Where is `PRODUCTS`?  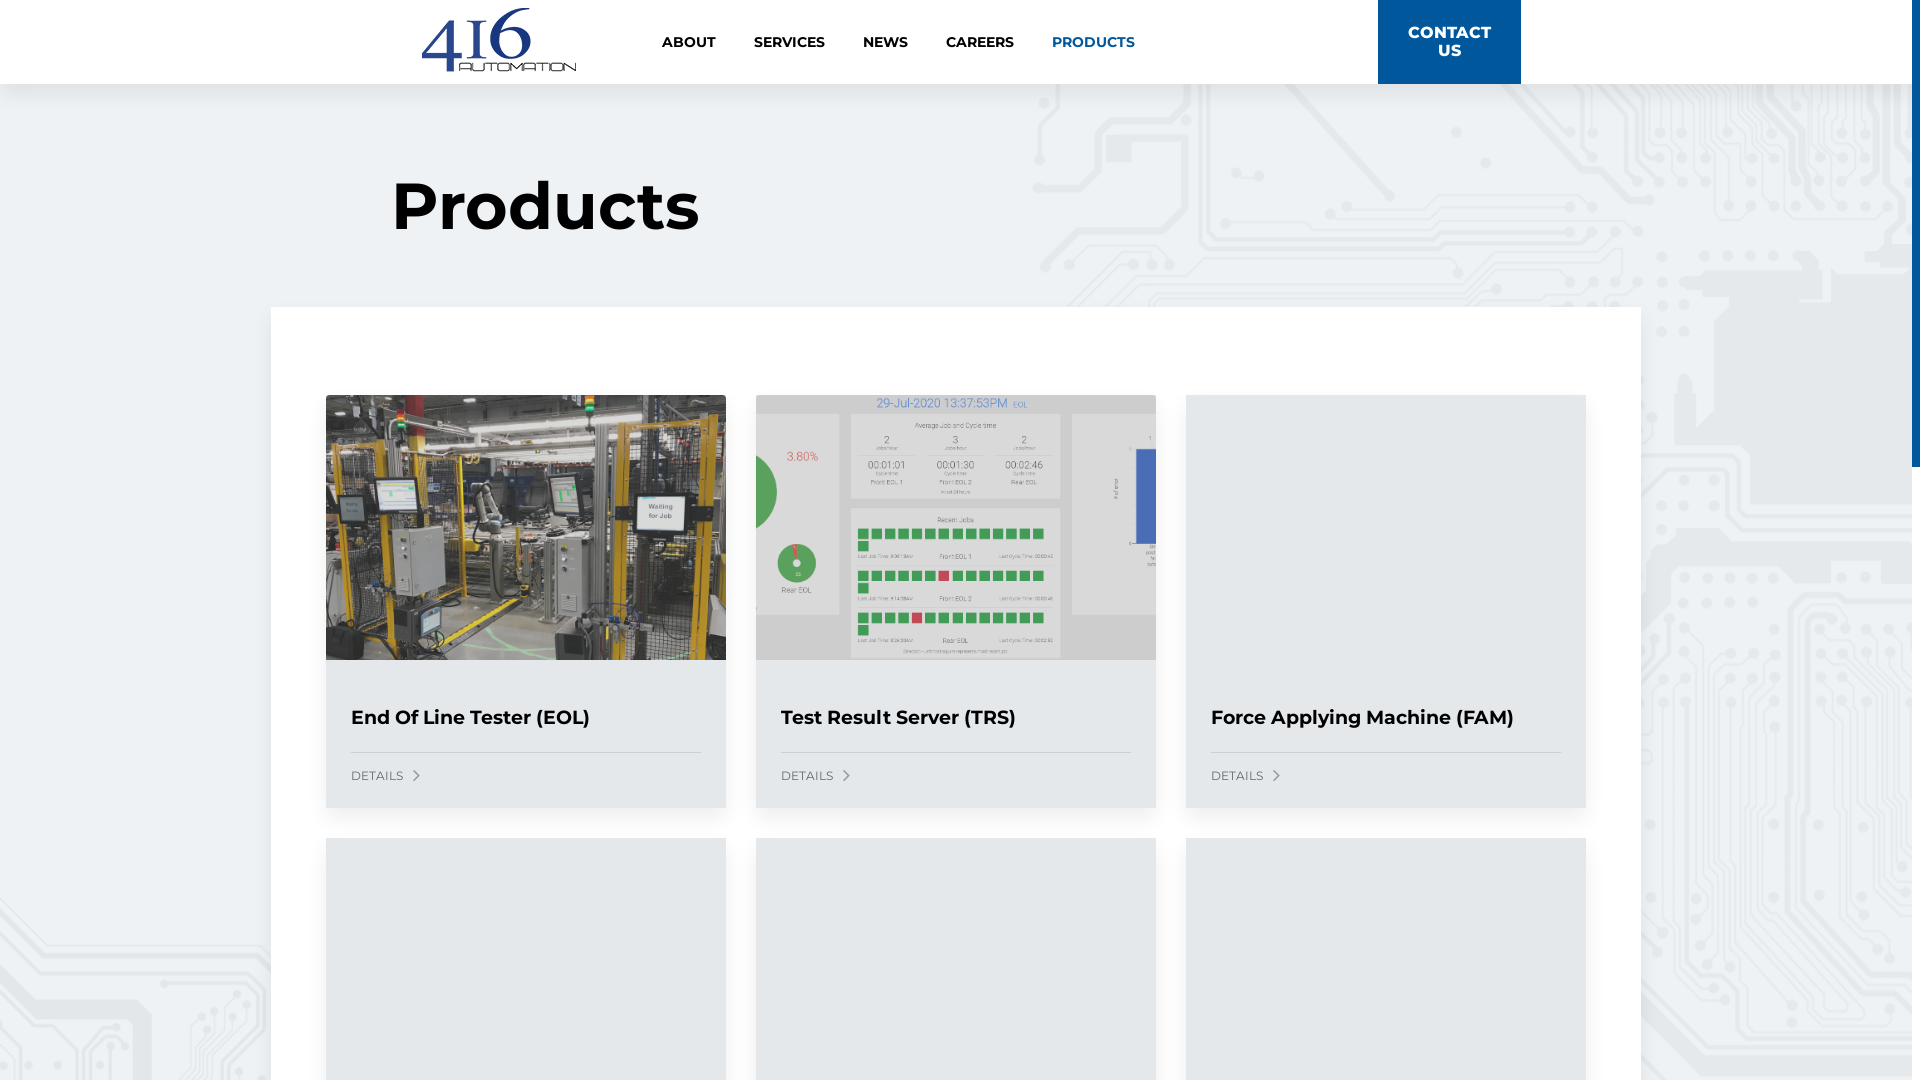
PRODUCTS is located at coordinates (1094, 42).